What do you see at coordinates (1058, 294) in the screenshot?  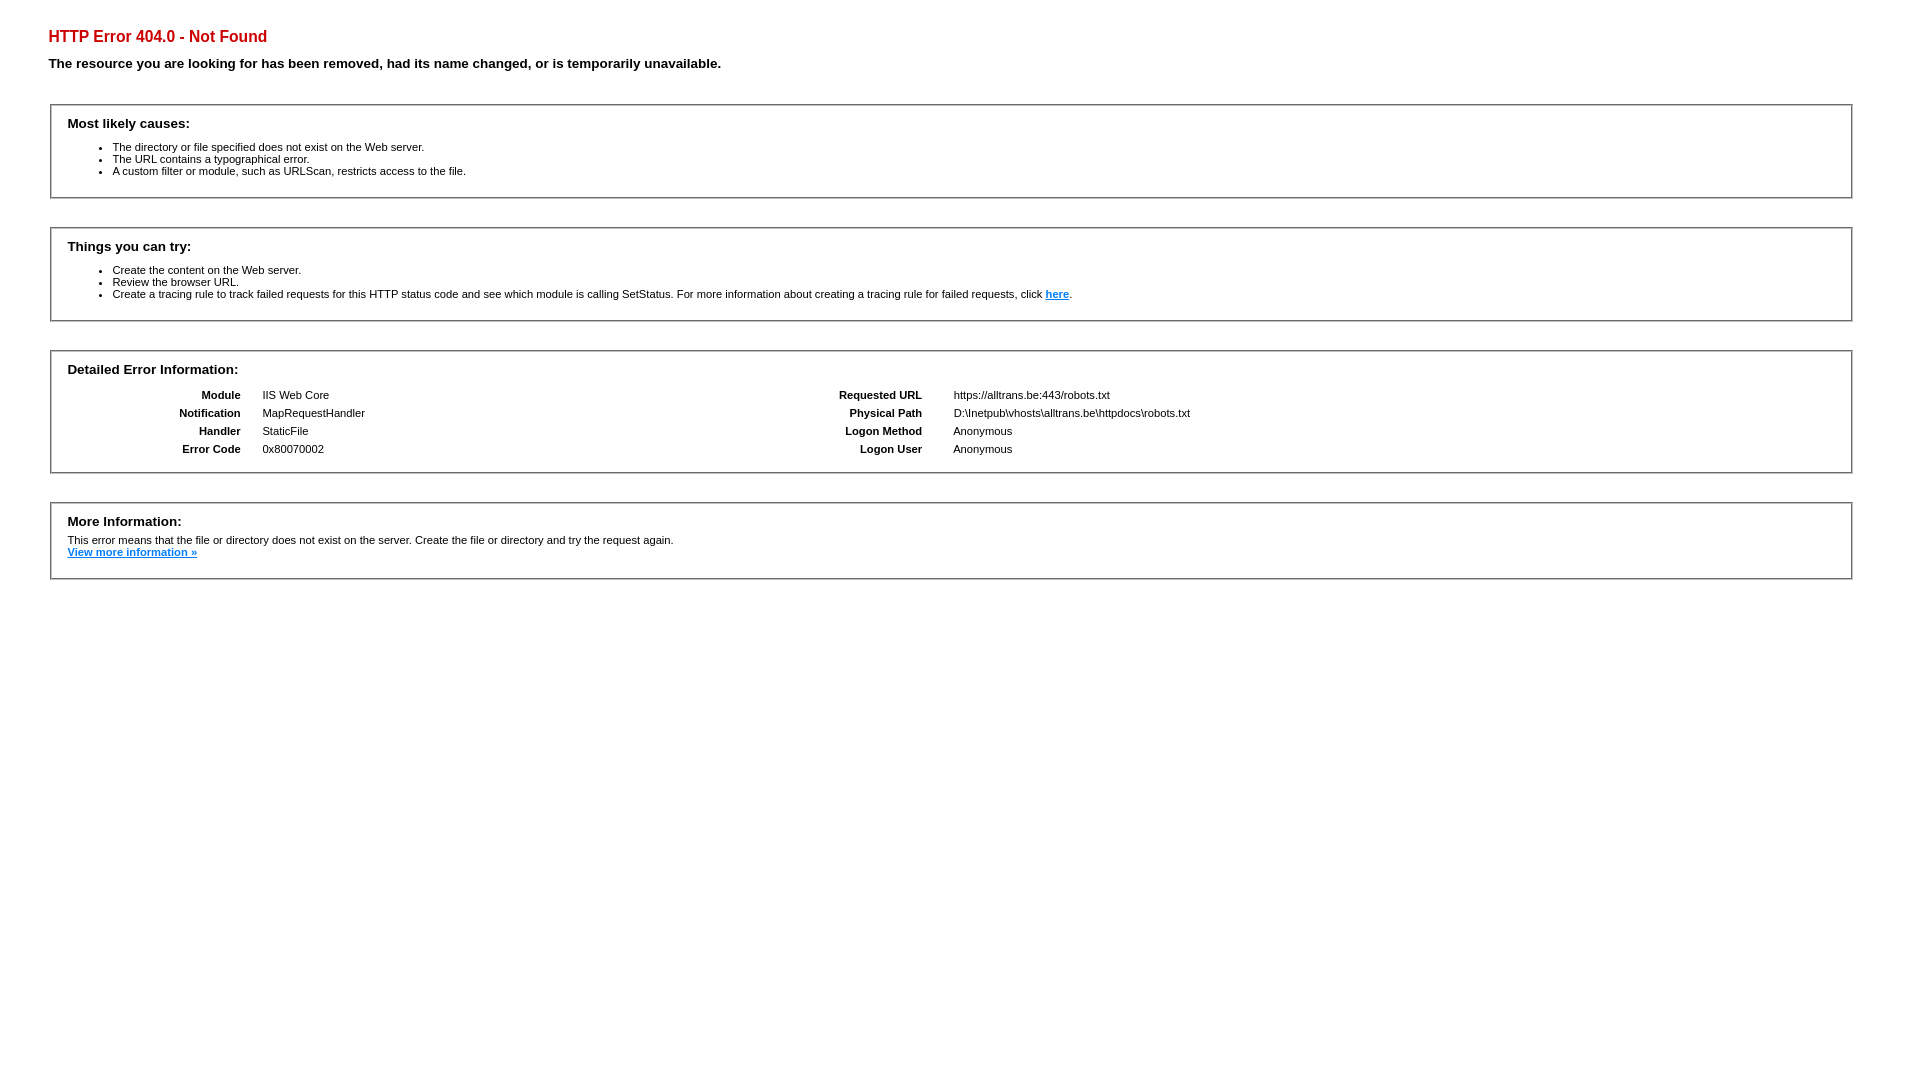 I see `here` at bounding box center [1058, 294].